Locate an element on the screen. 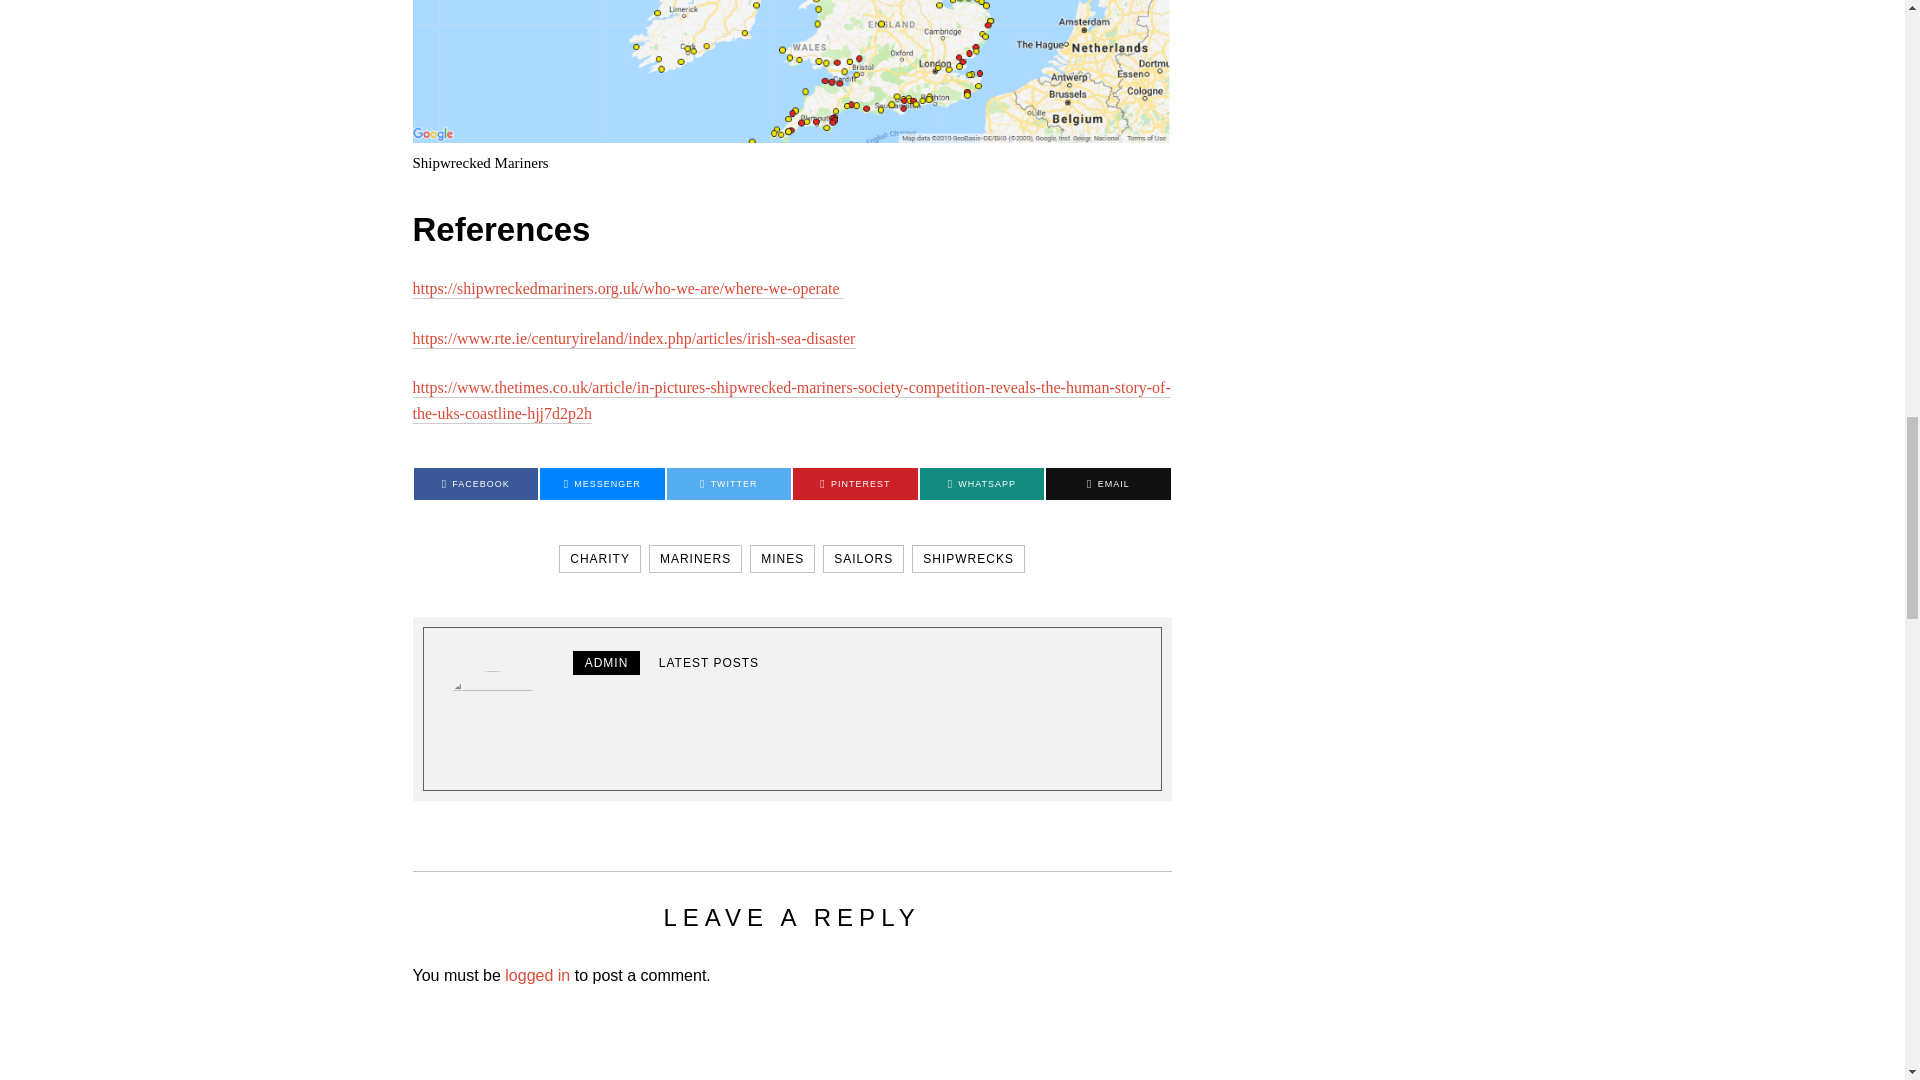 The width and height of the screenshot is (1920, 1080). MESSENGER is located at coordinates (602, 484).